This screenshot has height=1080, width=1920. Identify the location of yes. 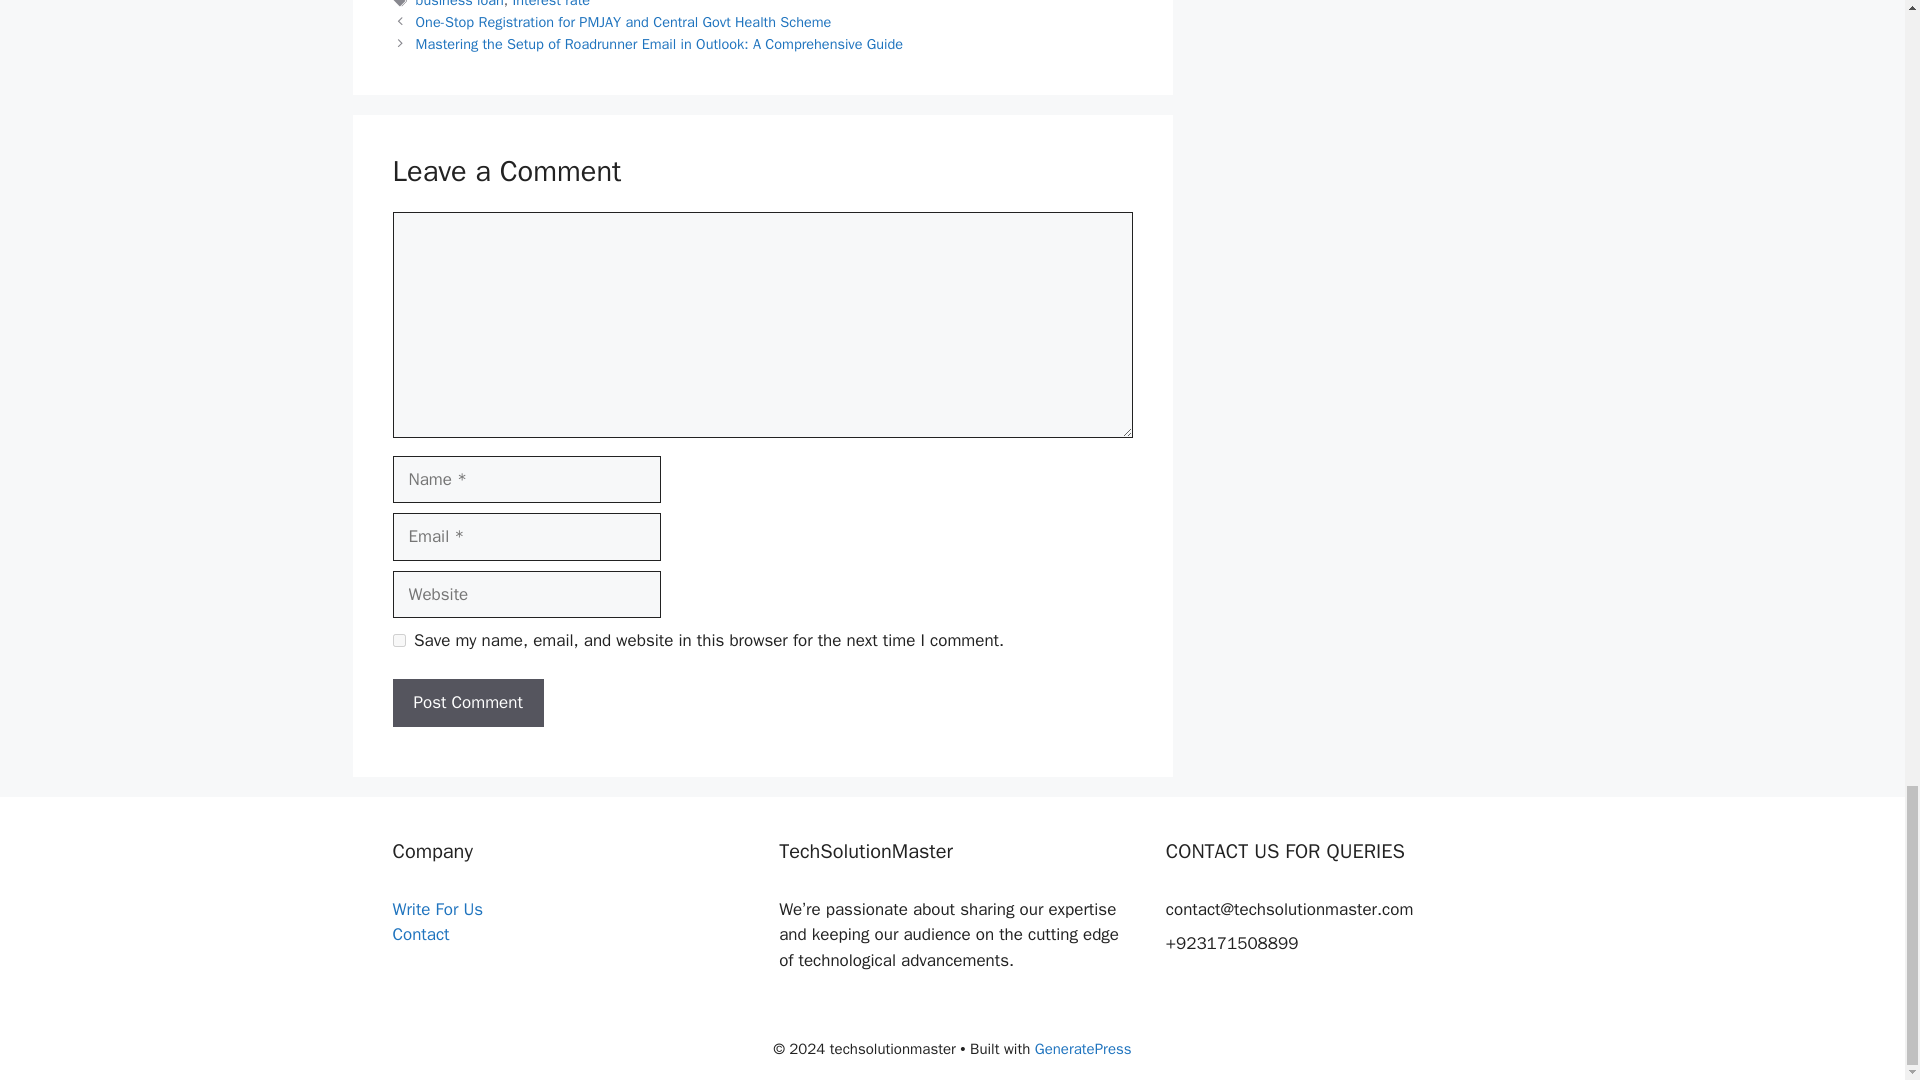
(398, 640).